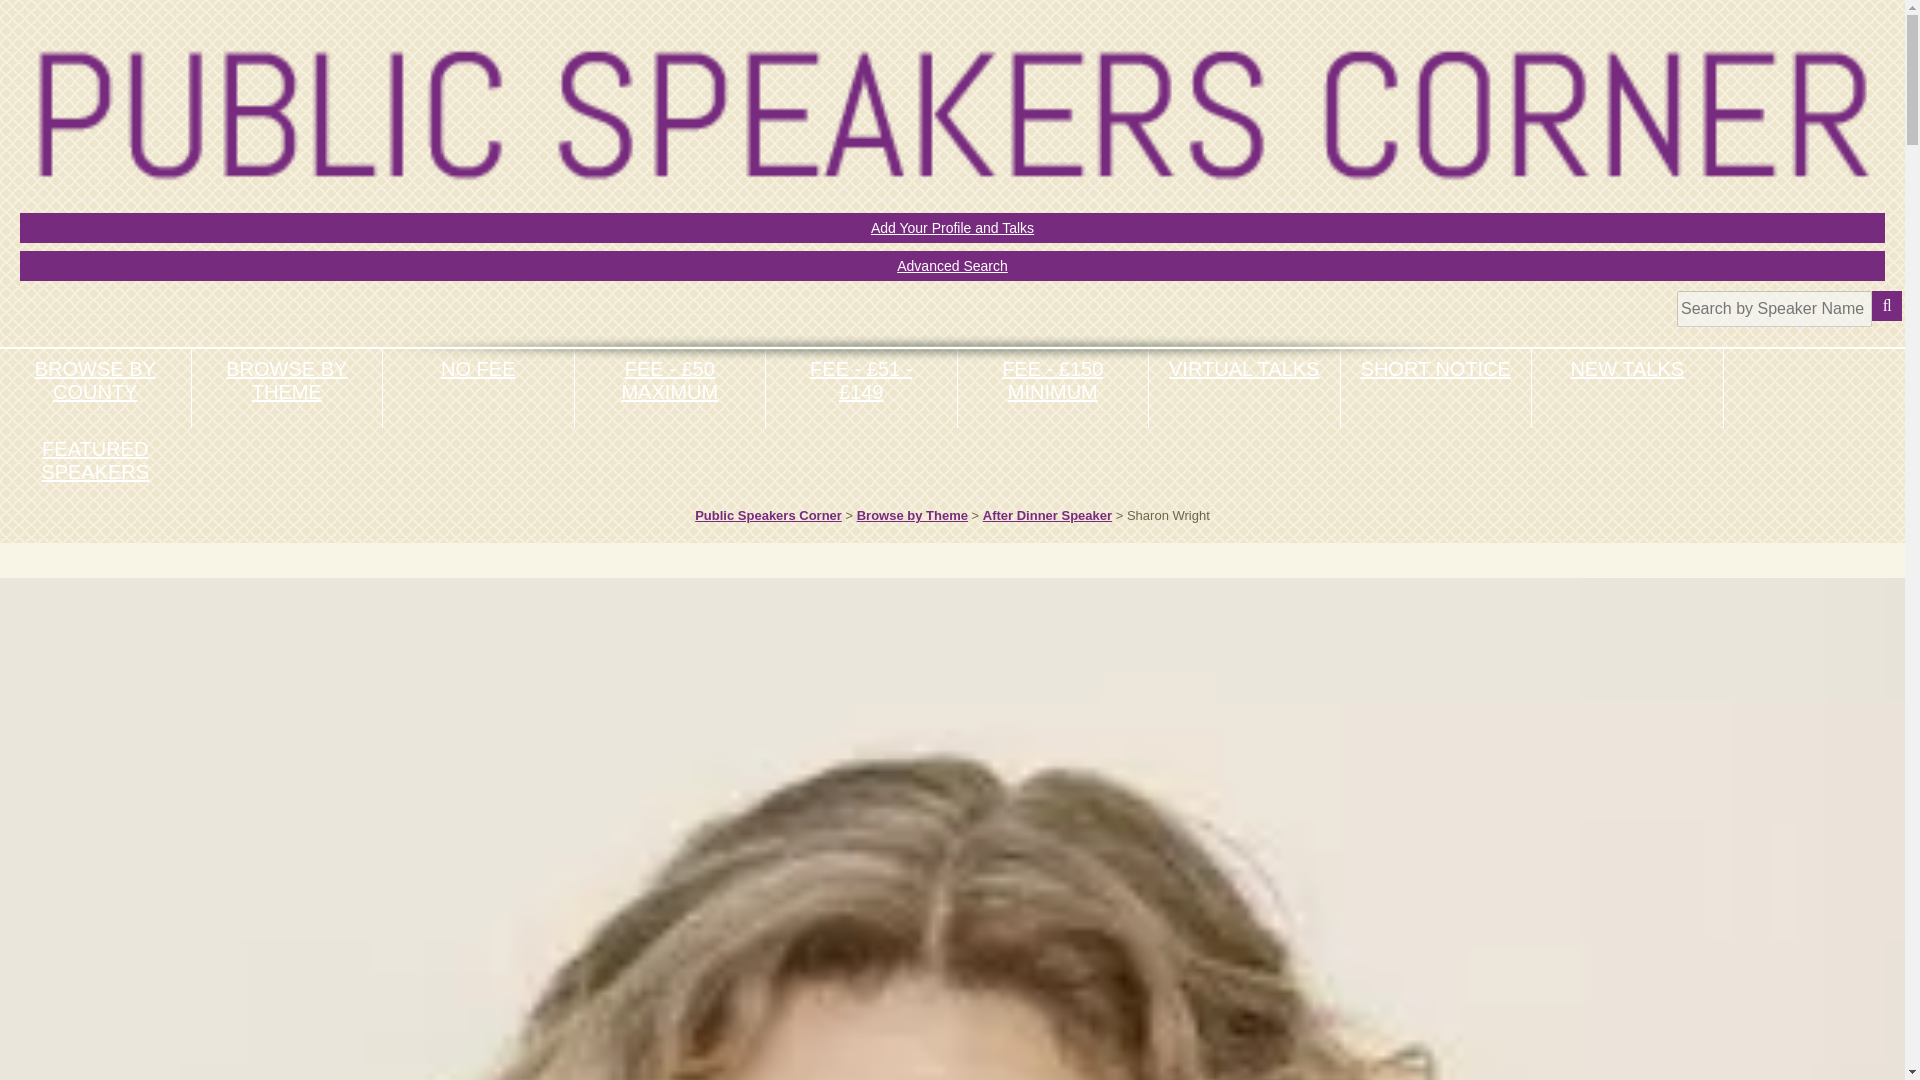 The image size is (1920, 1080). Describe the element at coordinates (952, 265) in the screenshot. I see `Advanced search for talks and speakers` at that location.